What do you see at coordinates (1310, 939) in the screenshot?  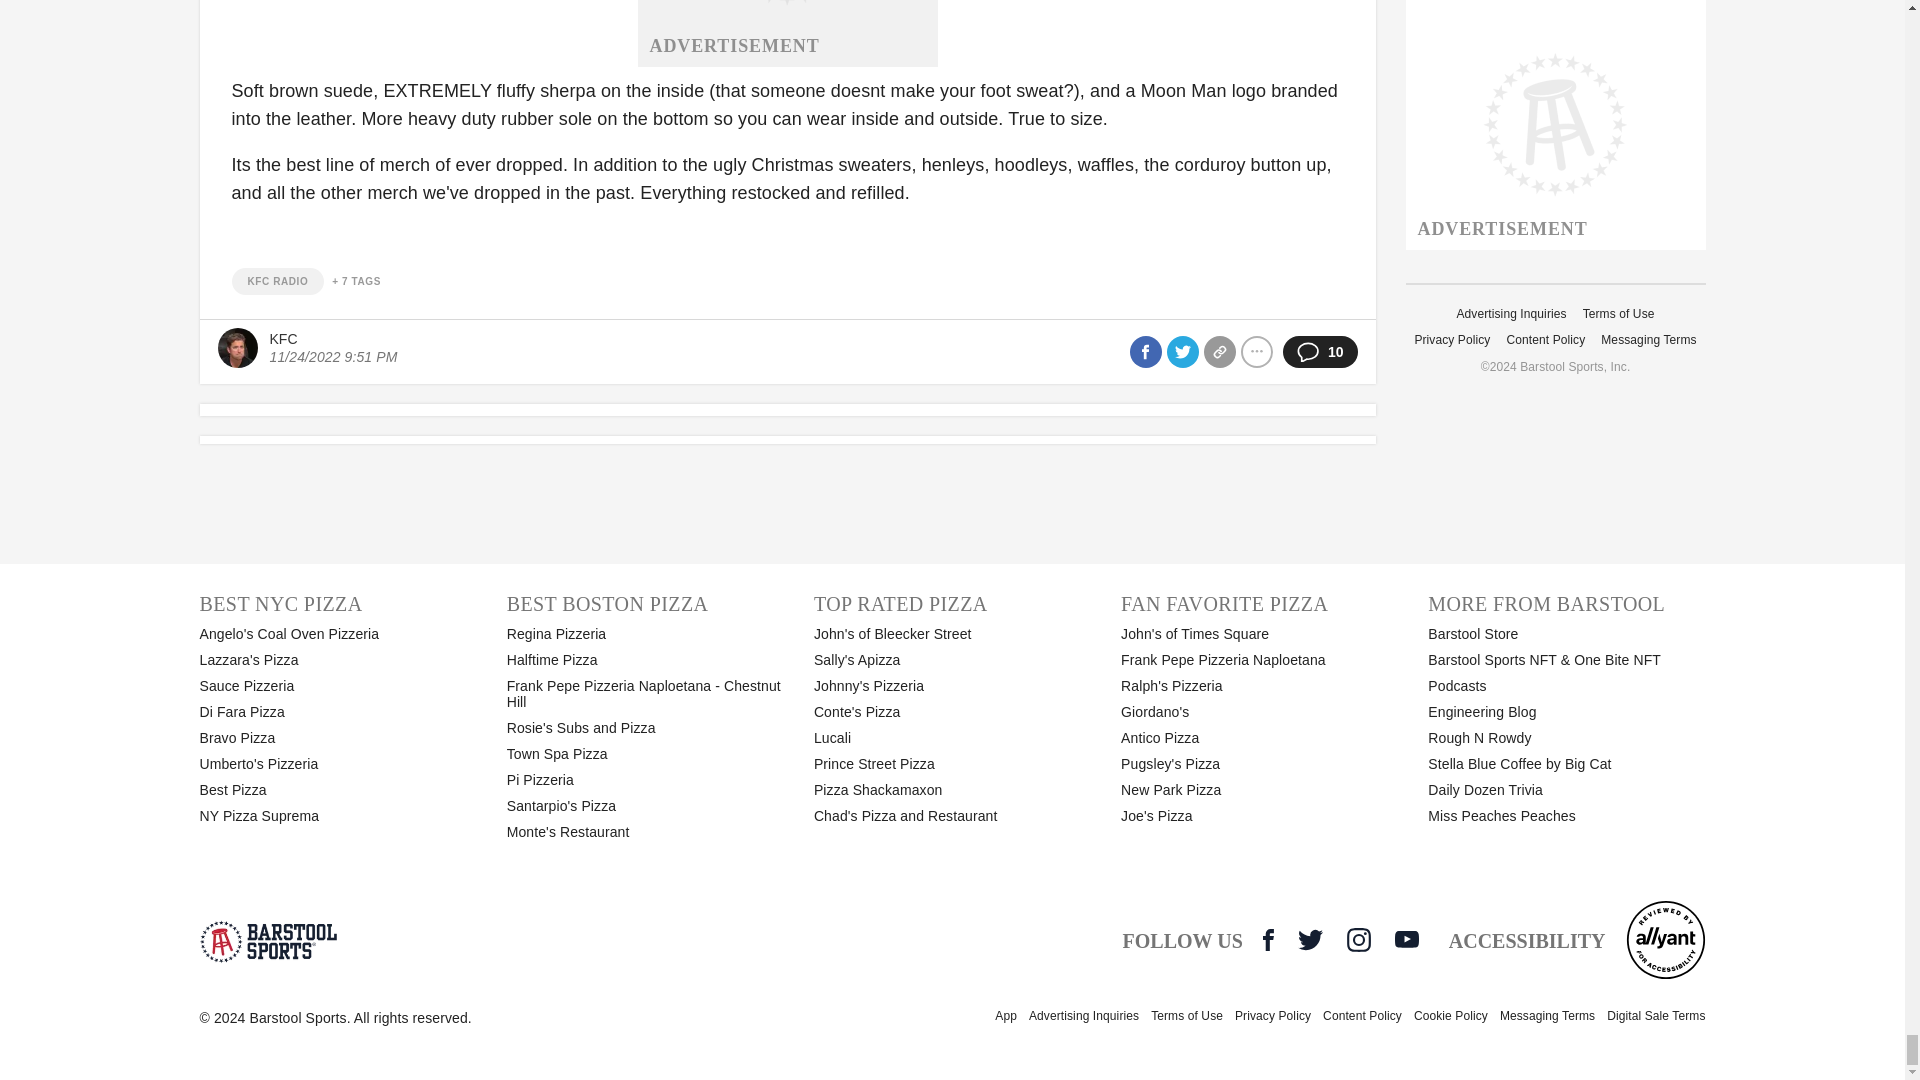 I see `Twitter Icon` at bounding box center [1310, 939].